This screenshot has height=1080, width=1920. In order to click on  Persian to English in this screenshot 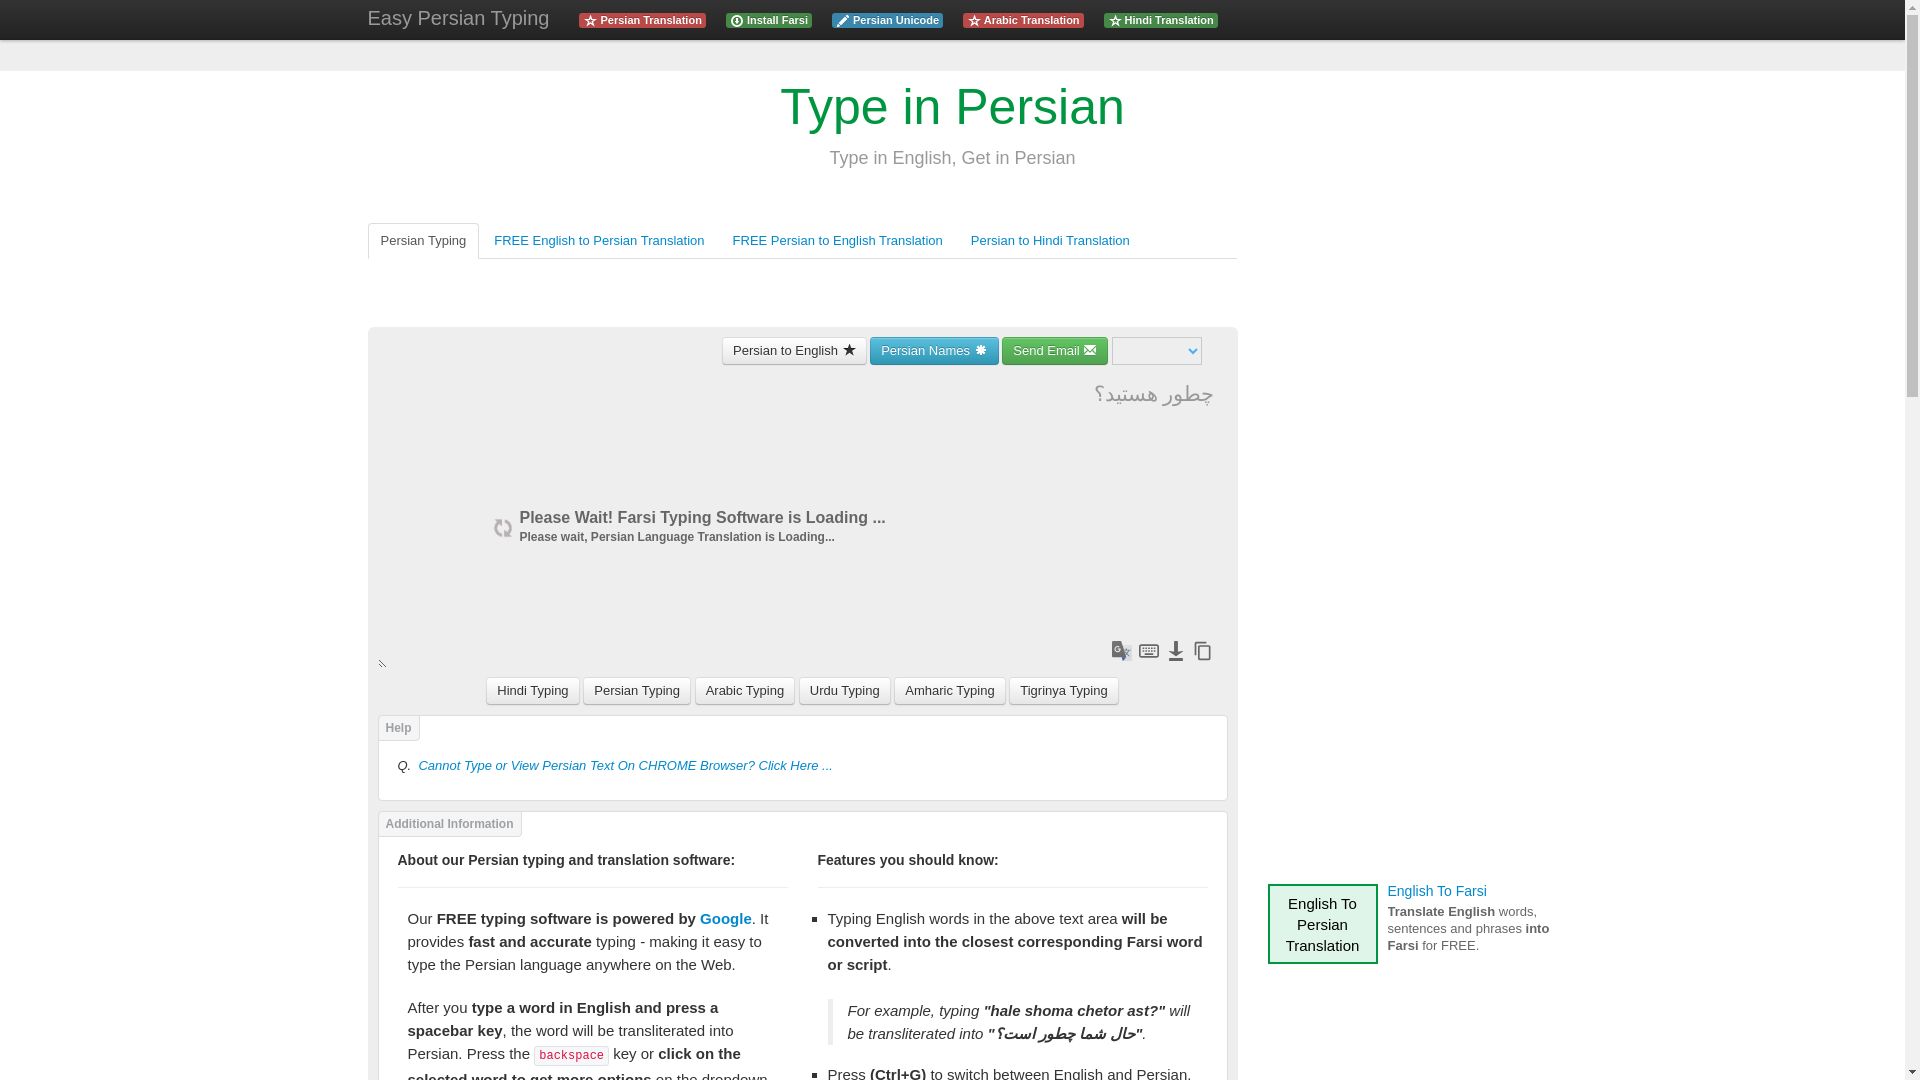, I will do `click(793, 350)`.